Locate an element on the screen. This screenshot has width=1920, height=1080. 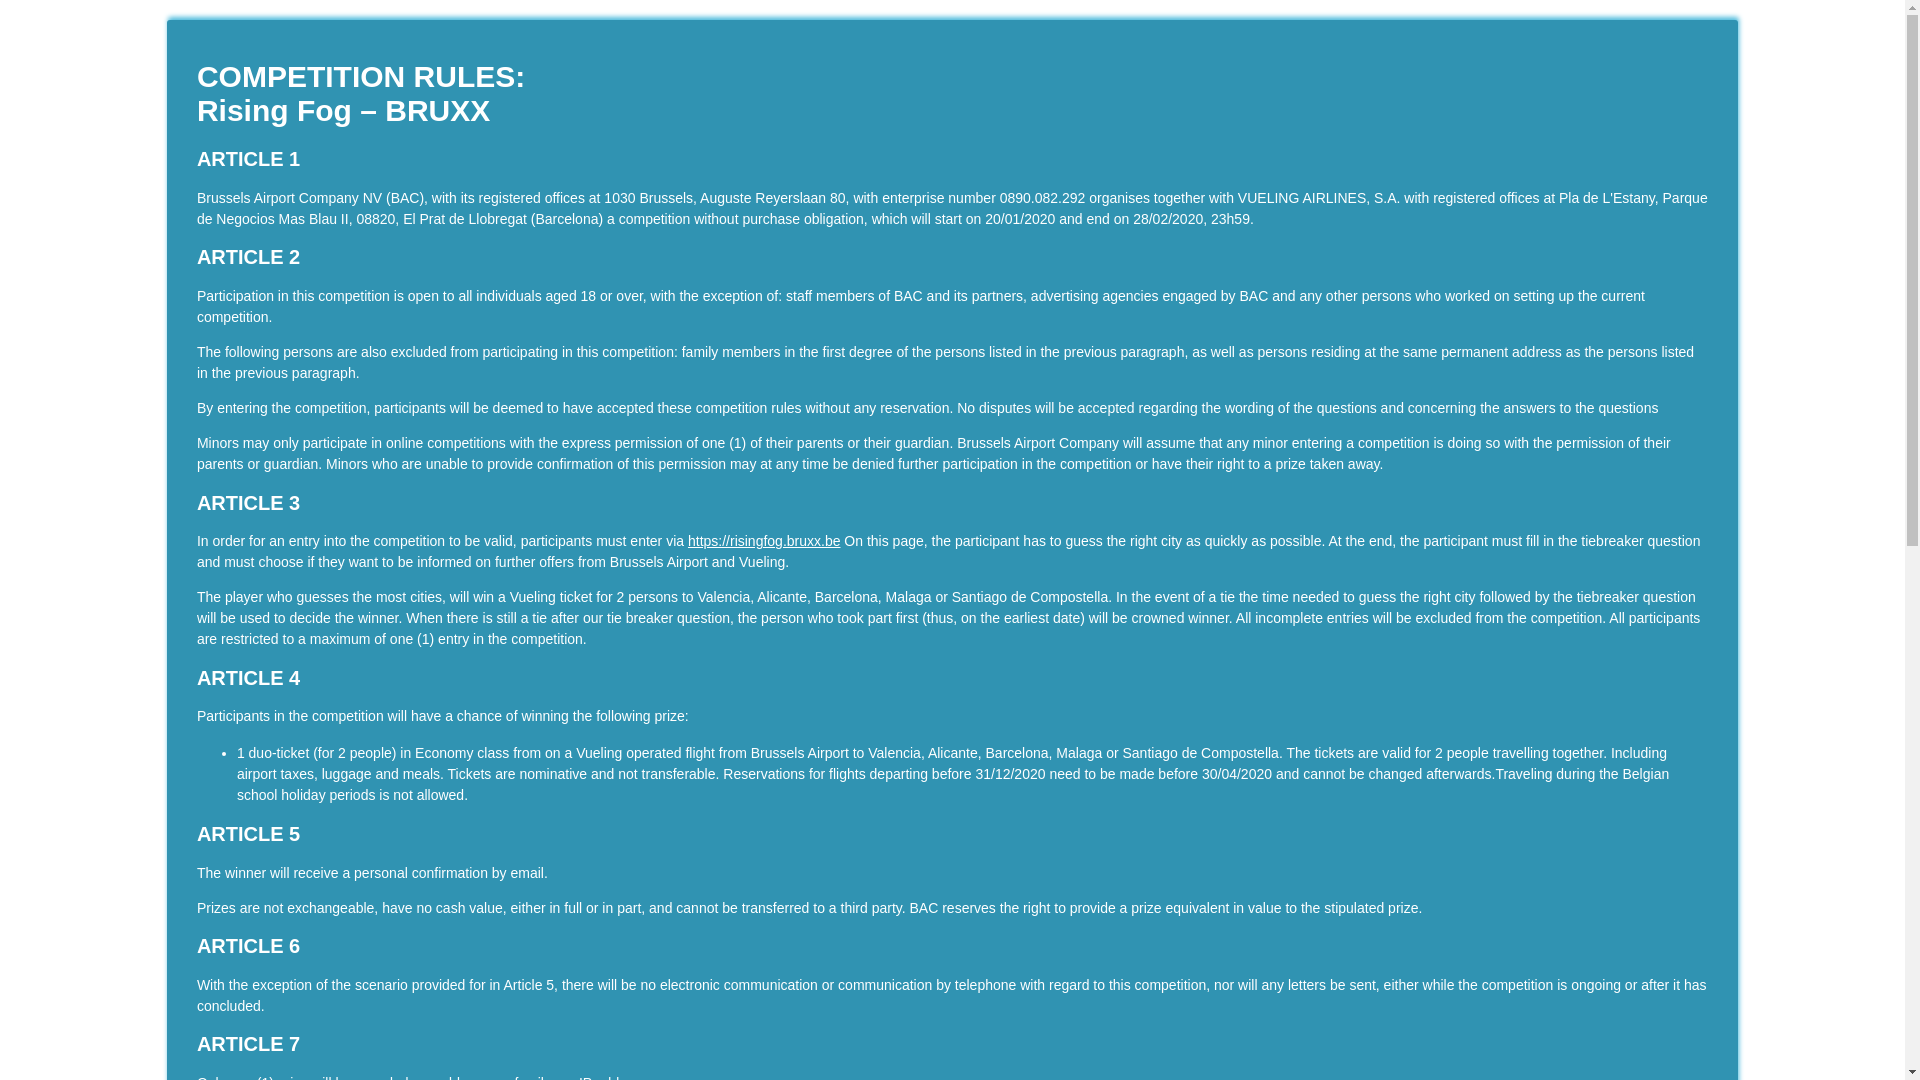
https://risingfog.bruxx.be is located at coordinates (764, 541).